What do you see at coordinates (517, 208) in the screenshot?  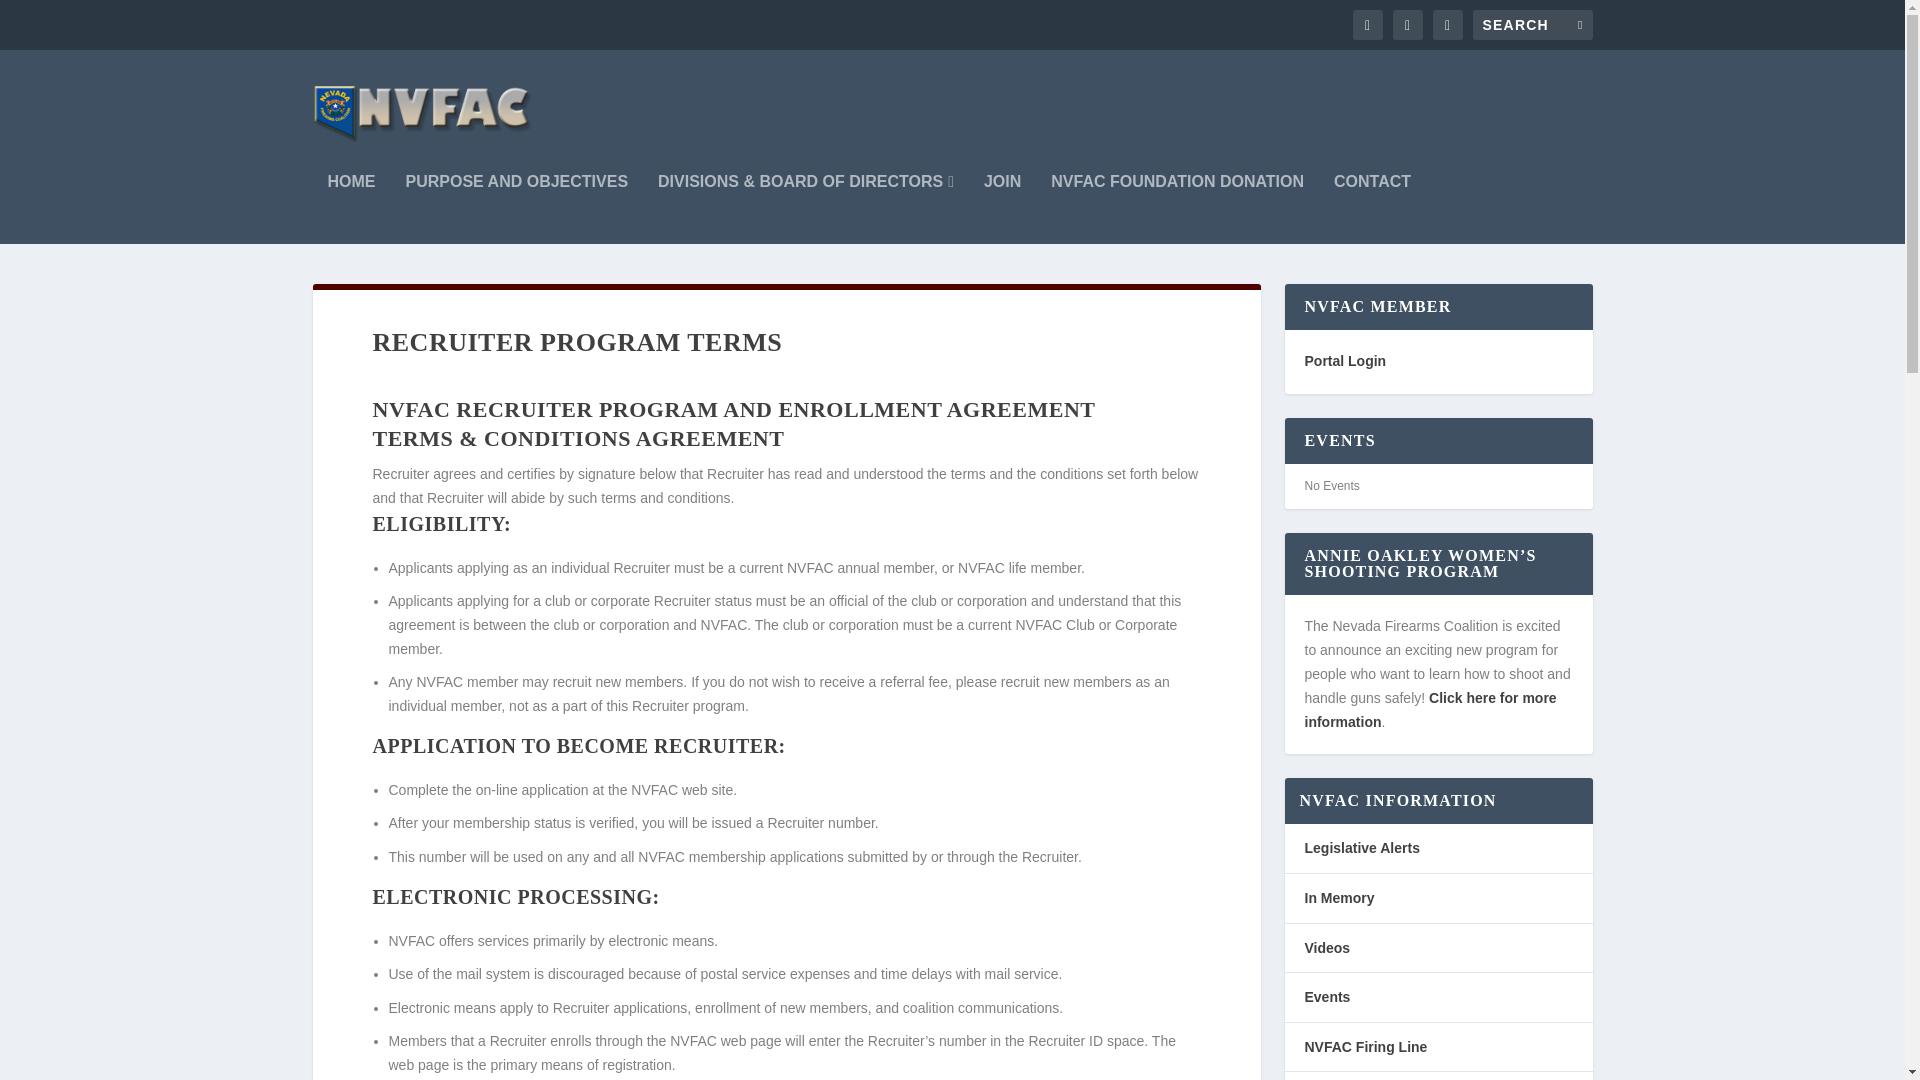 I see `PURPOSE AND OBJECTIVES` at bounding box center [517, 208].